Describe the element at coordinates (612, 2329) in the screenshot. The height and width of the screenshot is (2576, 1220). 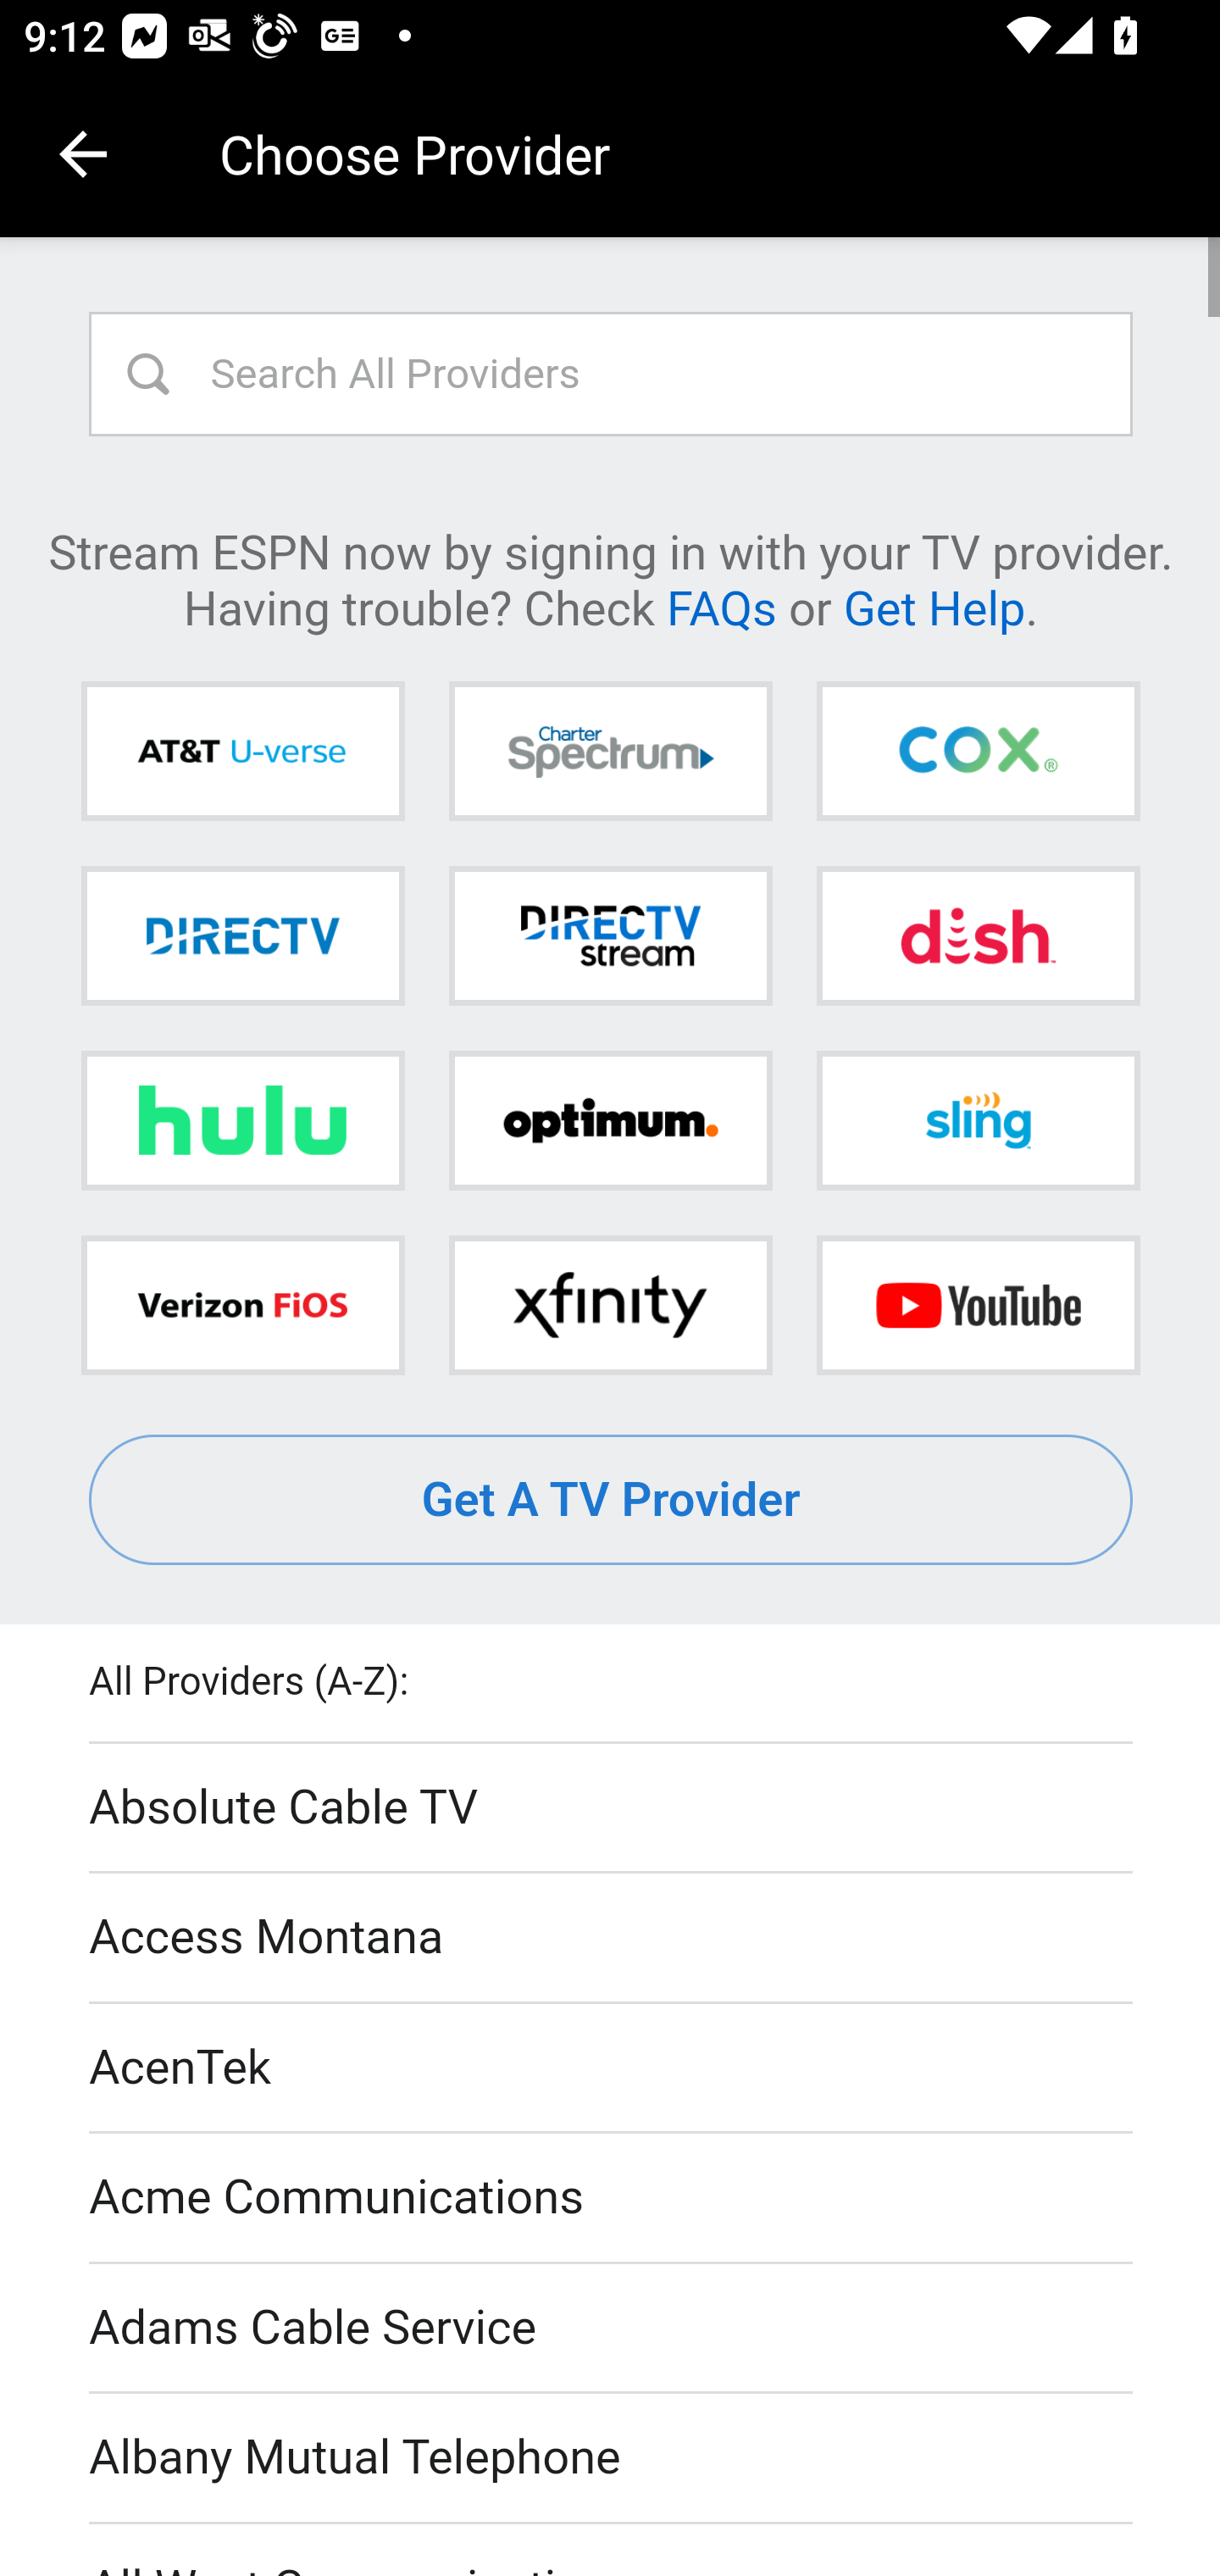
I see `Adams Cable Service` at that location.